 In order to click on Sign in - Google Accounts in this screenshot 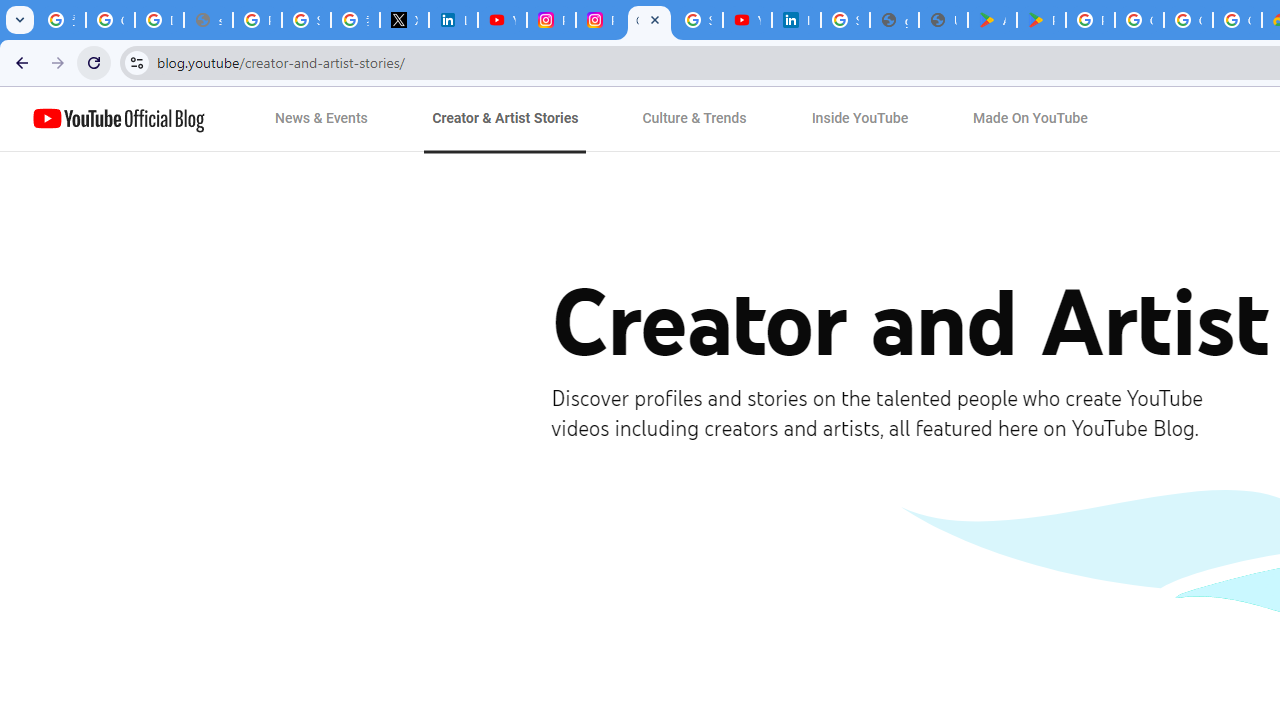, I will do `click(698, 20)`.